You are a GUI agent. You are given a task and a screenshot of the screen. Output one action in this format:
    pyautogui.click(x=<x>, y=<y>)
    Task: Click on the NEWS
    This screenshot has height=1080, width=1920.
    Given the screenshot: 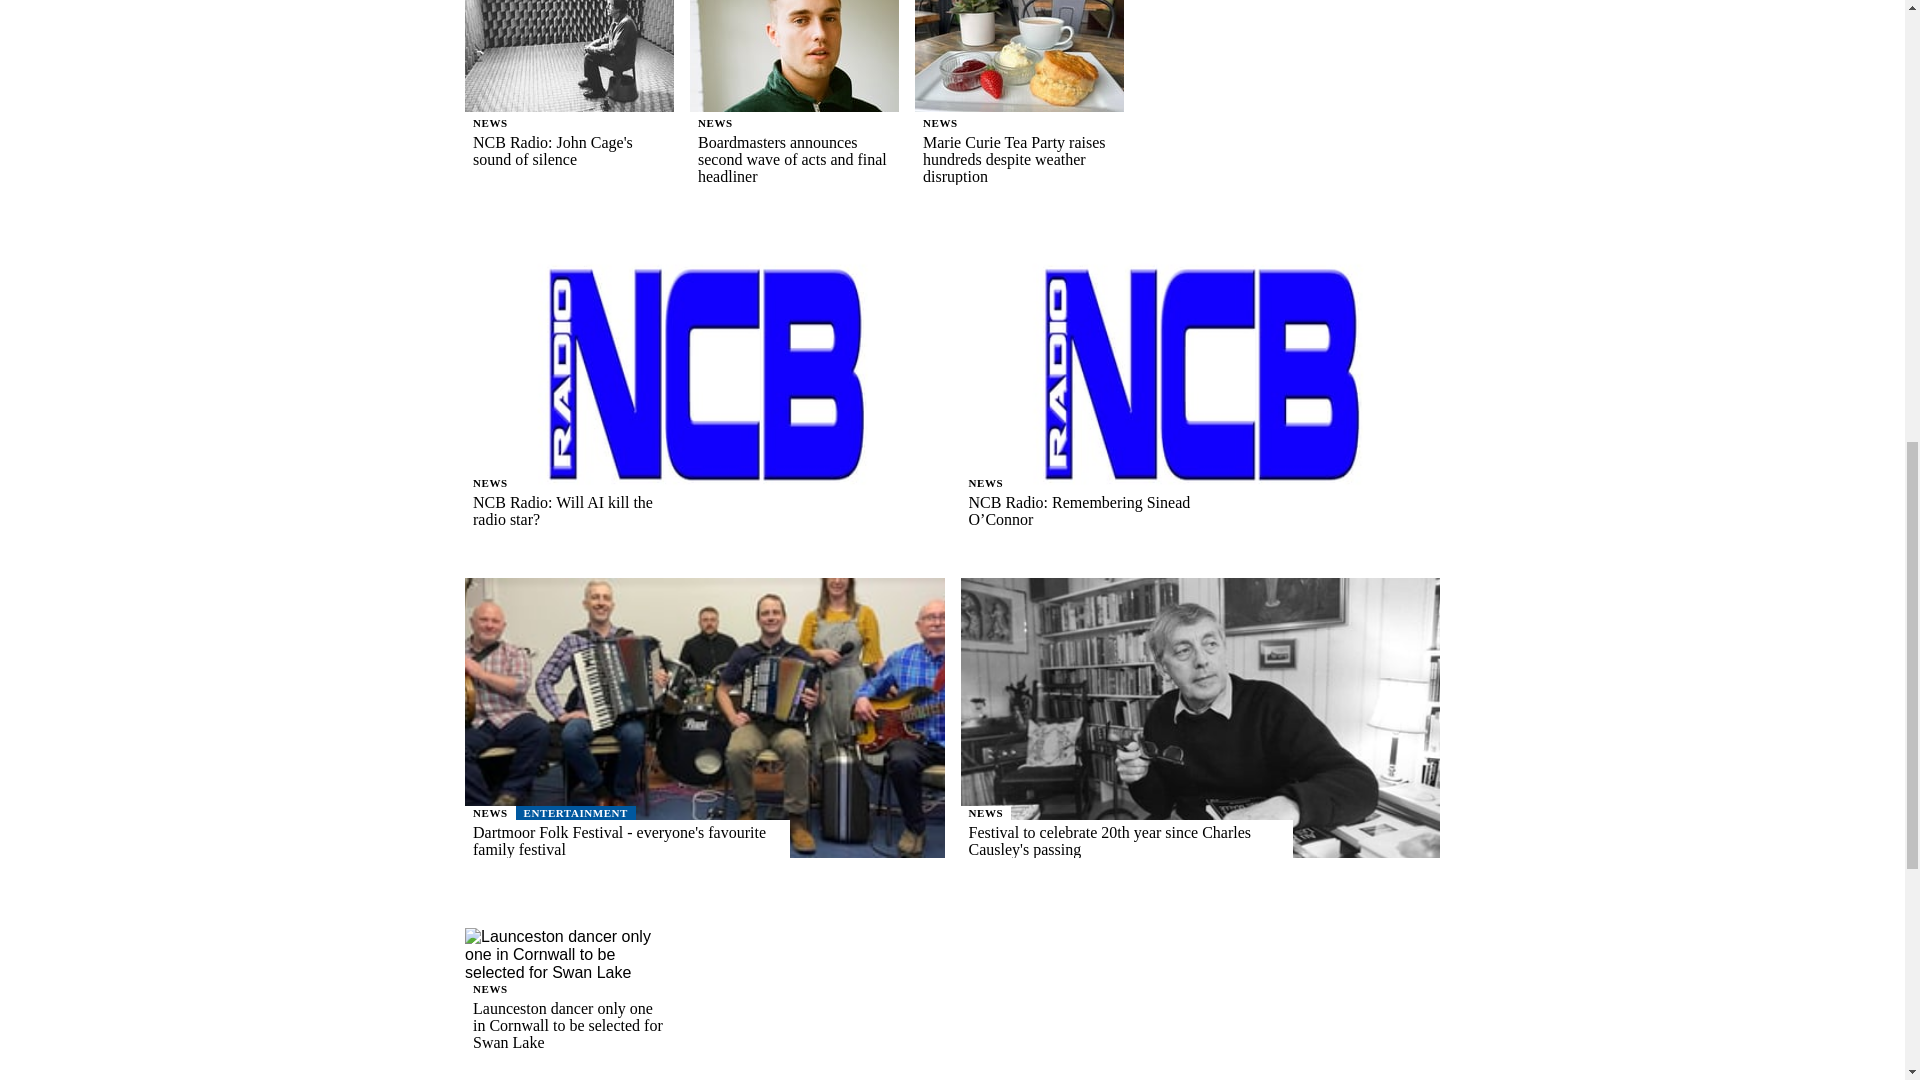 What is the action you would take?
    pyautogui.click(x=490, y=122)
    